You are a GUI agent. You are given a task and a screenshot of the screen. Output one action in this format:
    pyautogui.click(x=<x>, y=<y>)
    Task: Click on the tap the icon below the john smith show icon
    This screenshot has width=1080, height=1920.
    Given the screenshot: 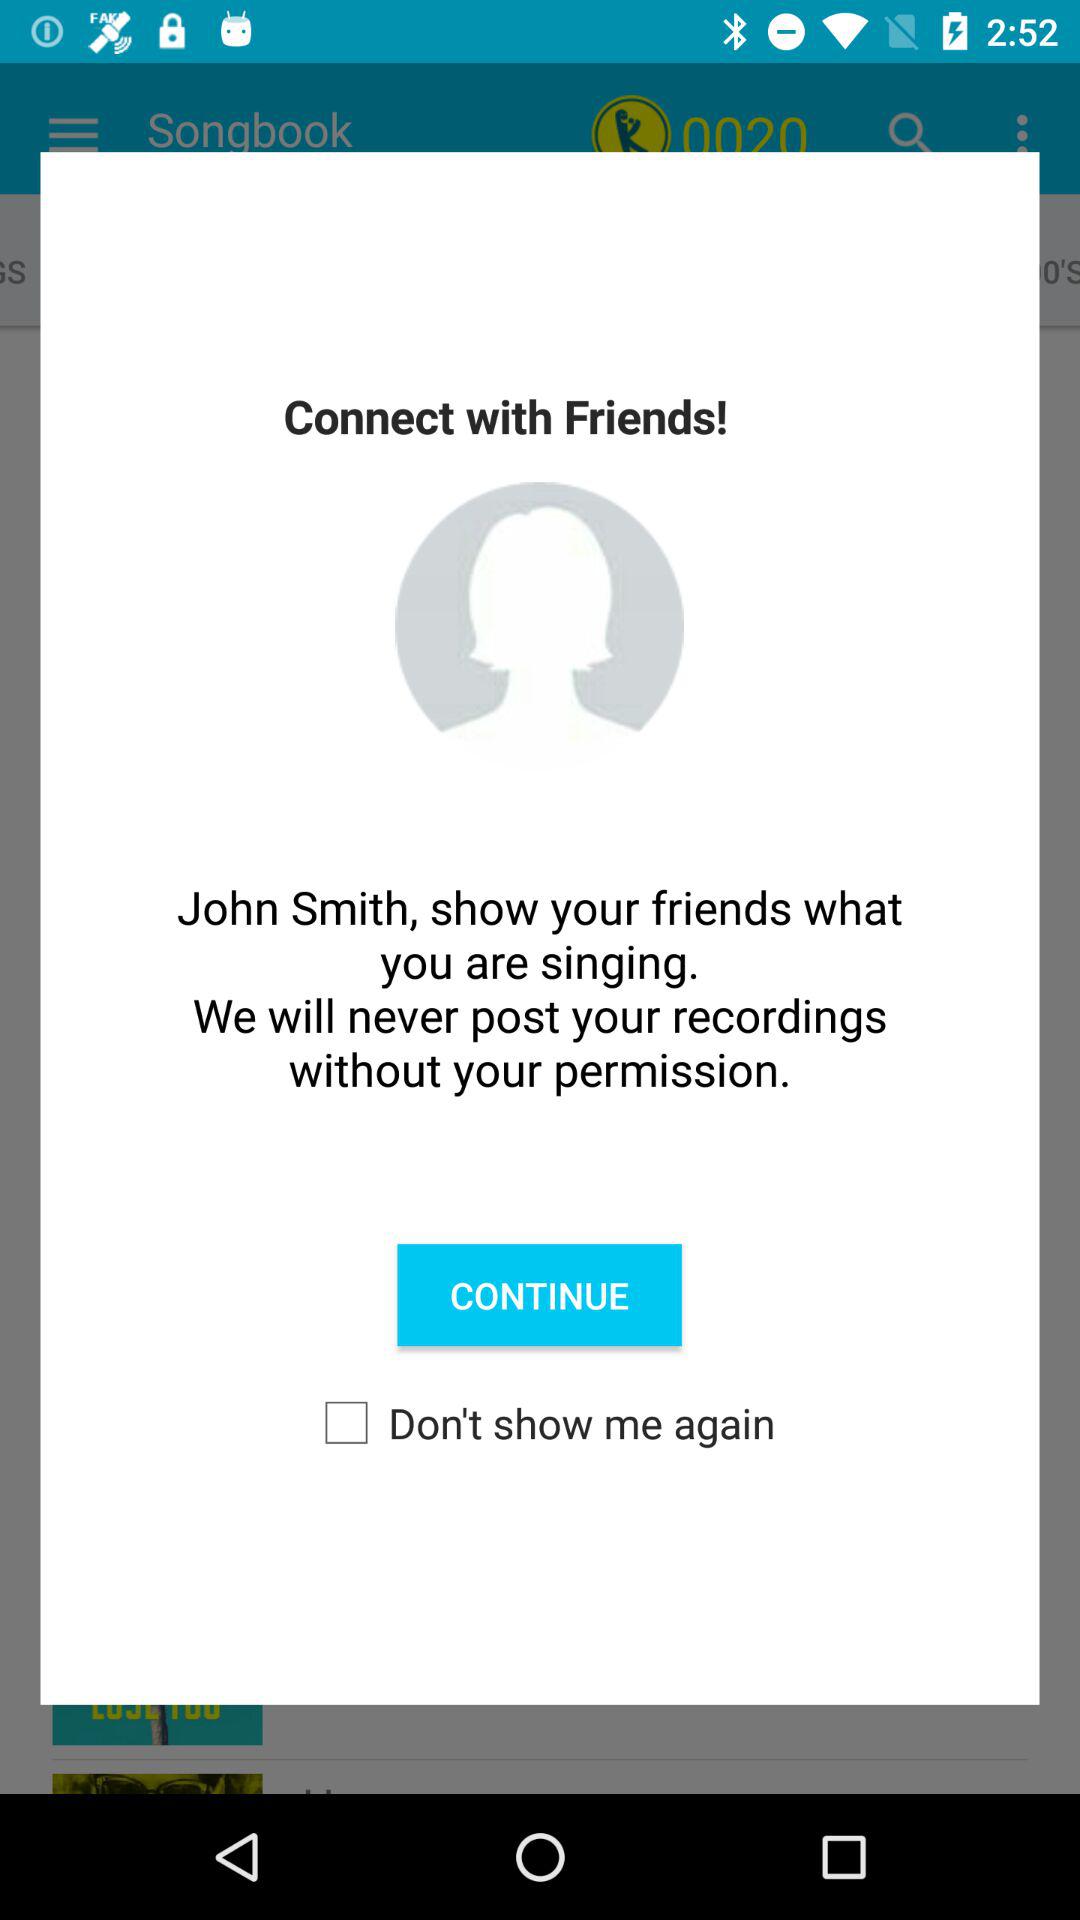 What is the action you would take?
    pyautogui.click(x=539, y=1295)
    